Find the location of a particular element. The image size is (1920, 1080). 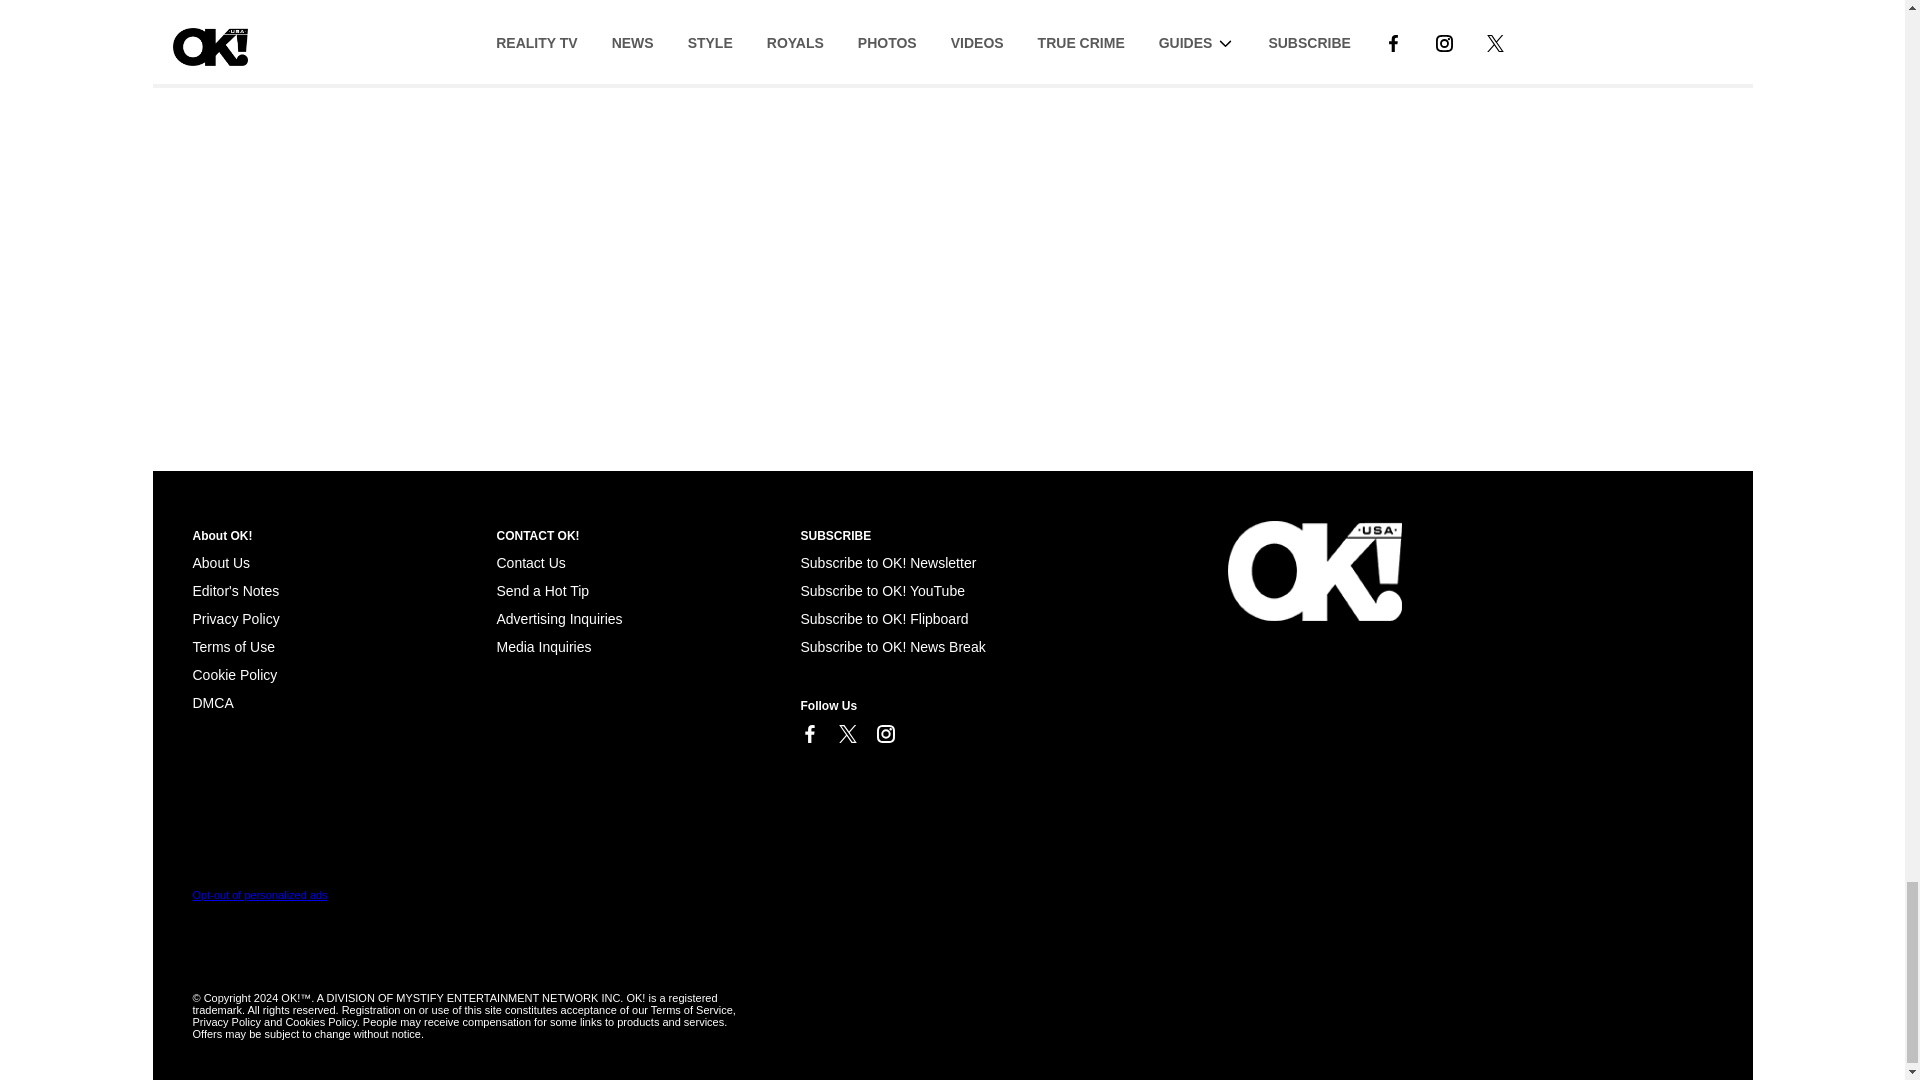

Link to Facebook is located at coordinates (808, 734).